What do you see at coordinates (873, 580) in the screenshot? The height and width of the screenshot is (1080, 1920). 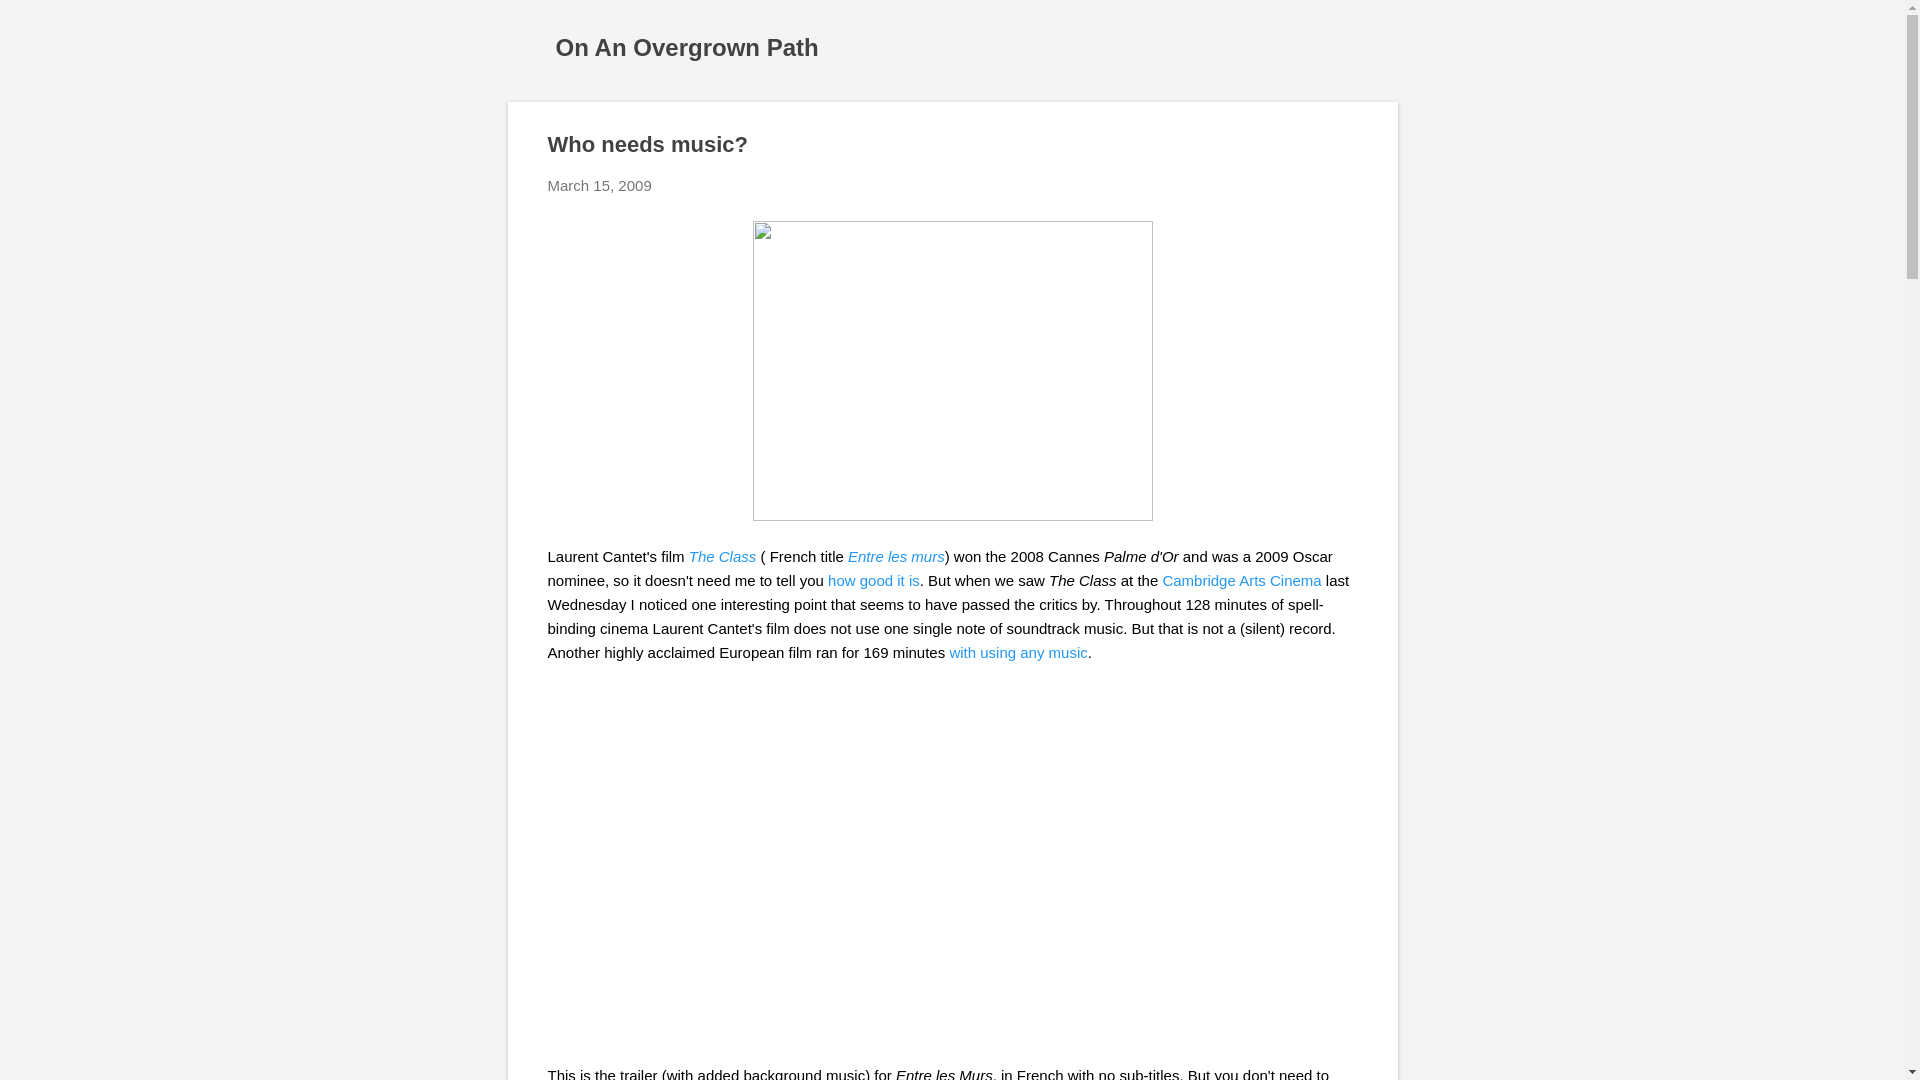 I see `how good it is` at bounding box center [873, 580].